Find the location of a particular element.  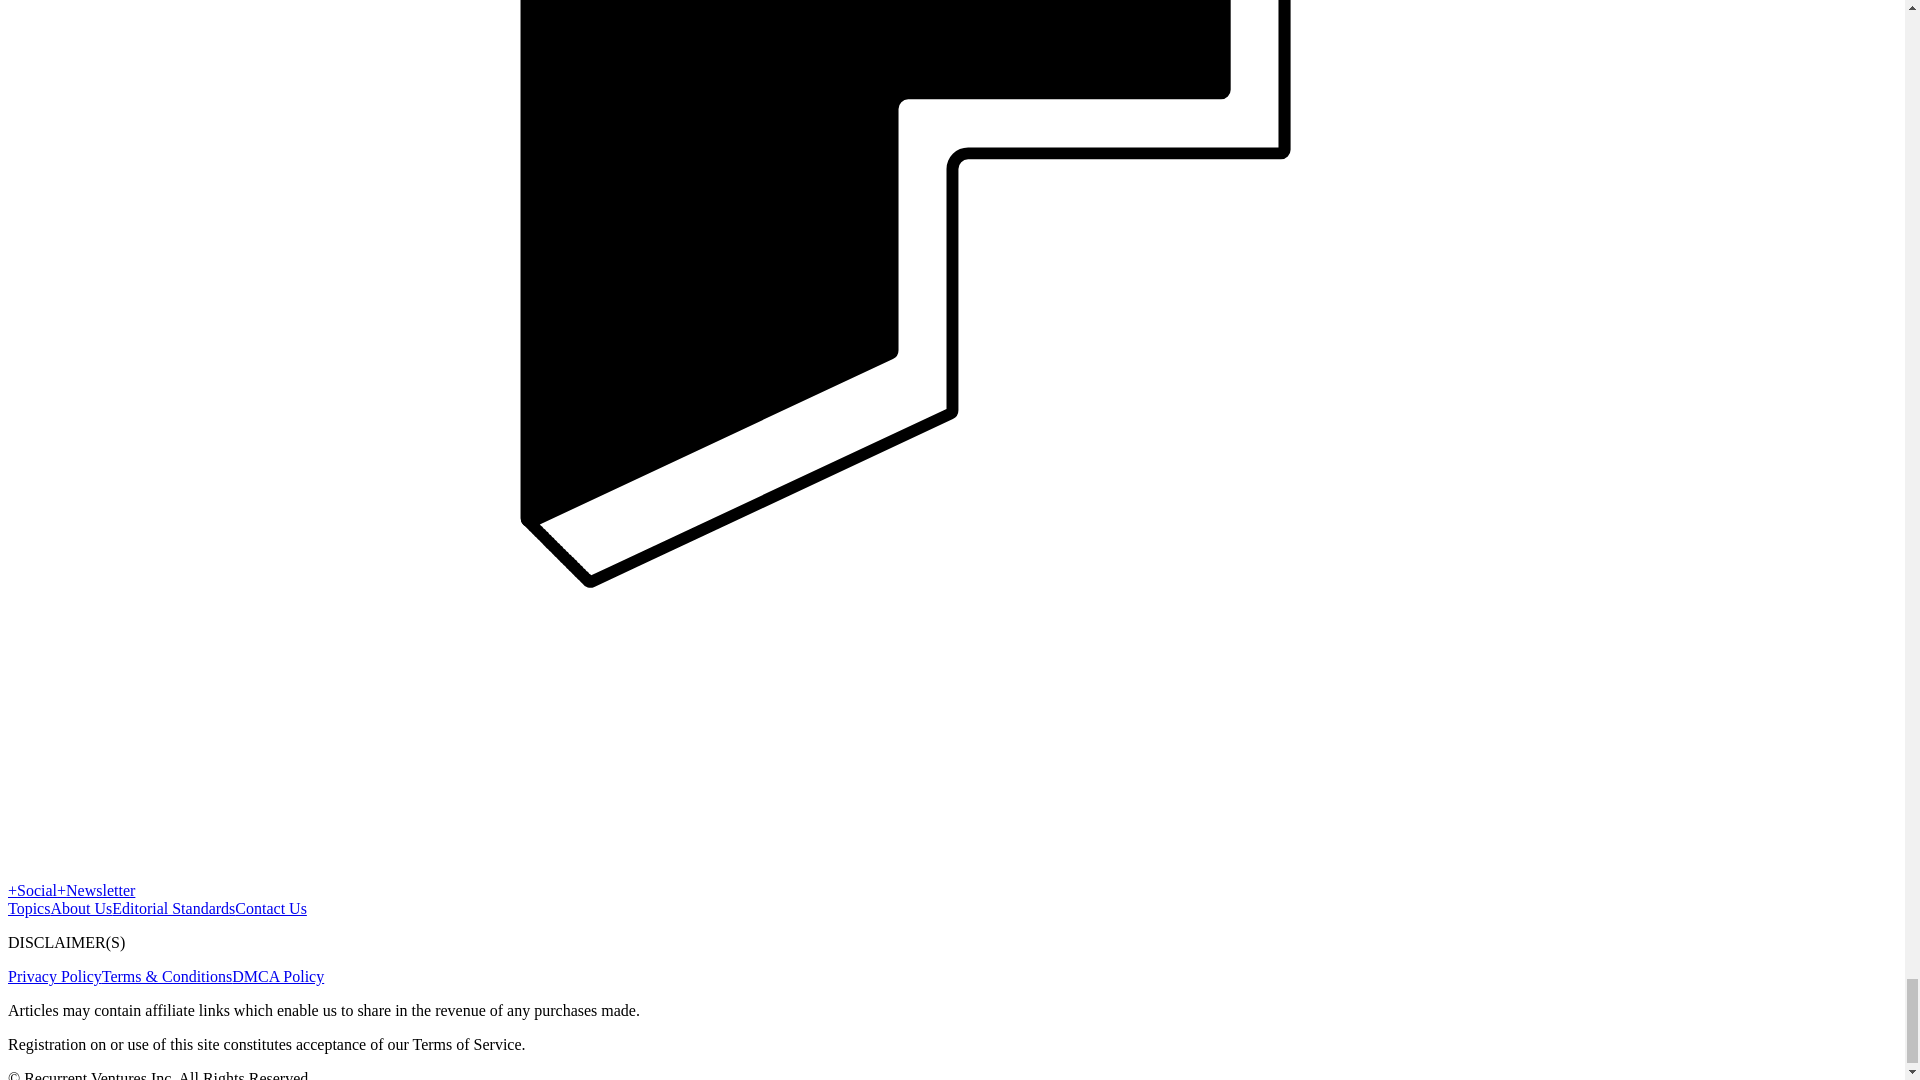

Contact Us is located at coordinates (270, 908).